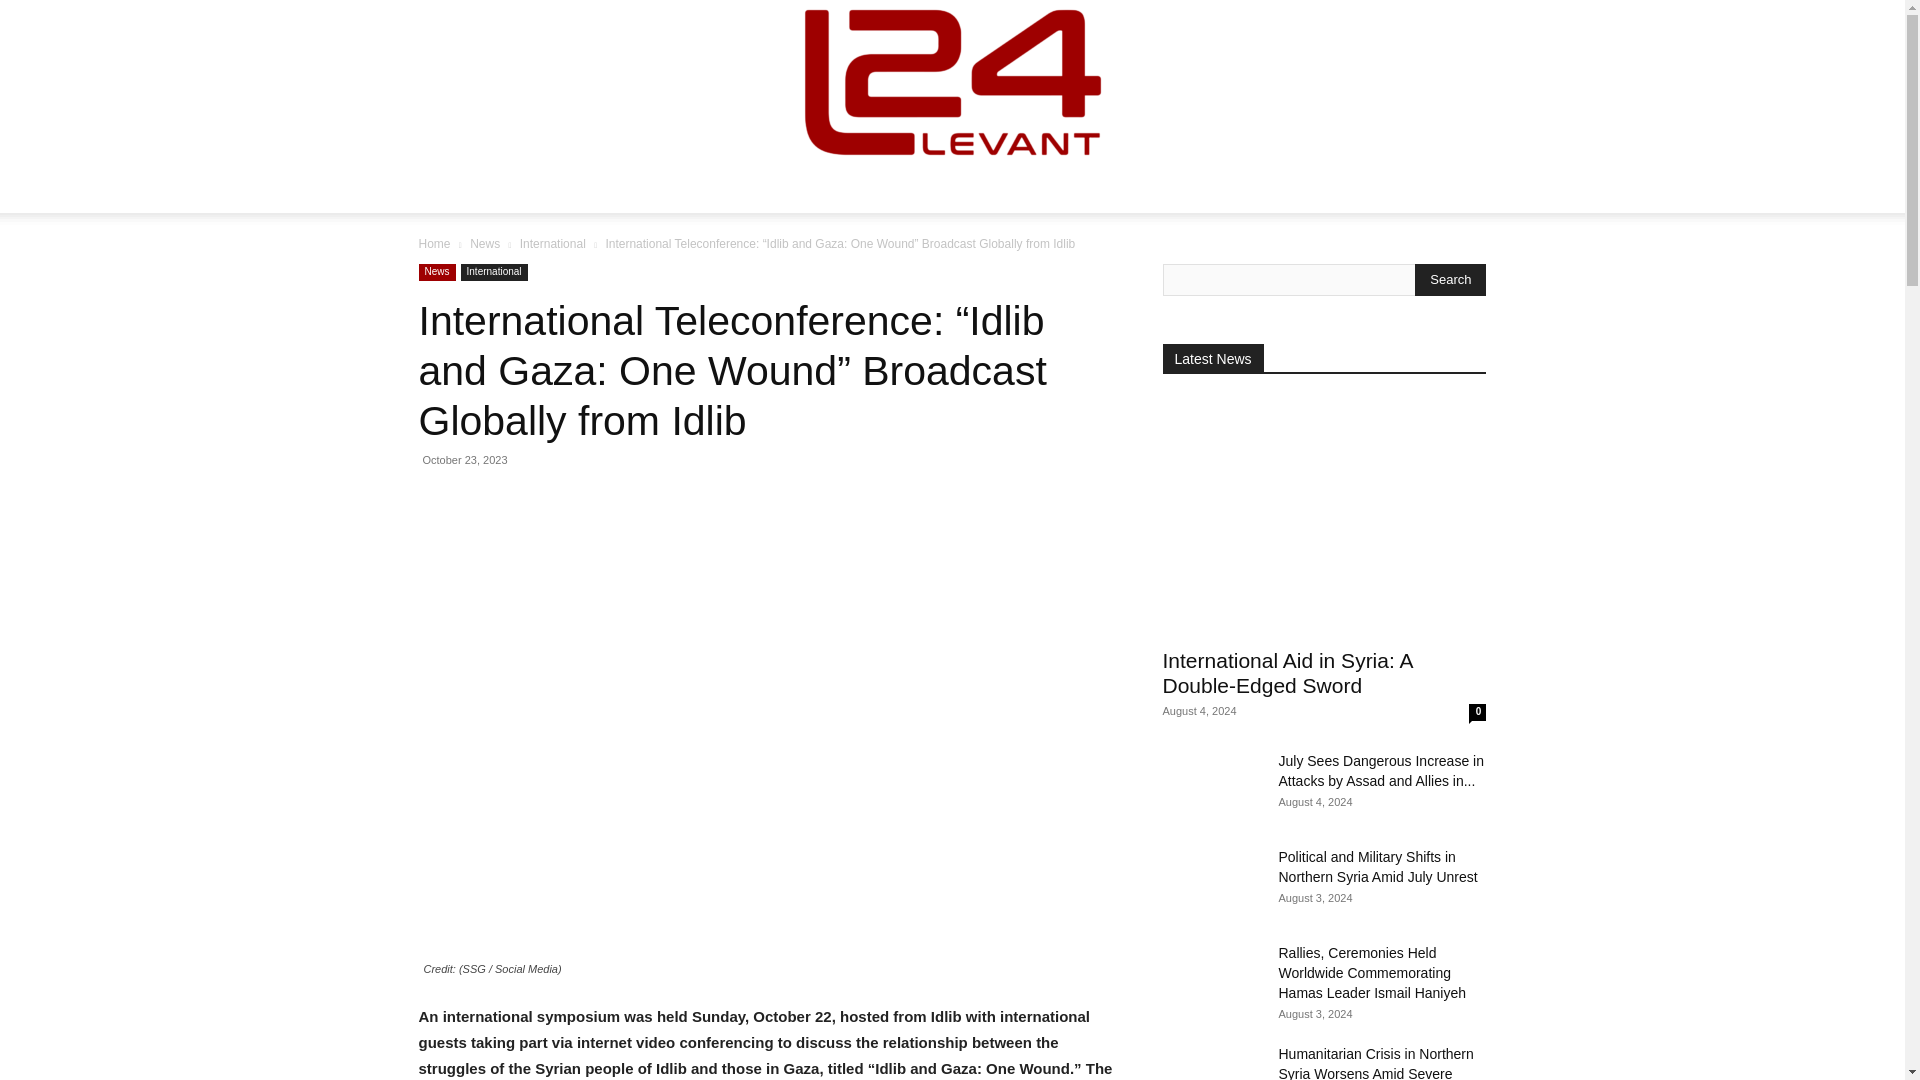  What do you see at coordinates (1142, 188) in the screenshot?
I see `ISRAEL-PALESTINE CONFLICT` at bounding box center [1142, 188].